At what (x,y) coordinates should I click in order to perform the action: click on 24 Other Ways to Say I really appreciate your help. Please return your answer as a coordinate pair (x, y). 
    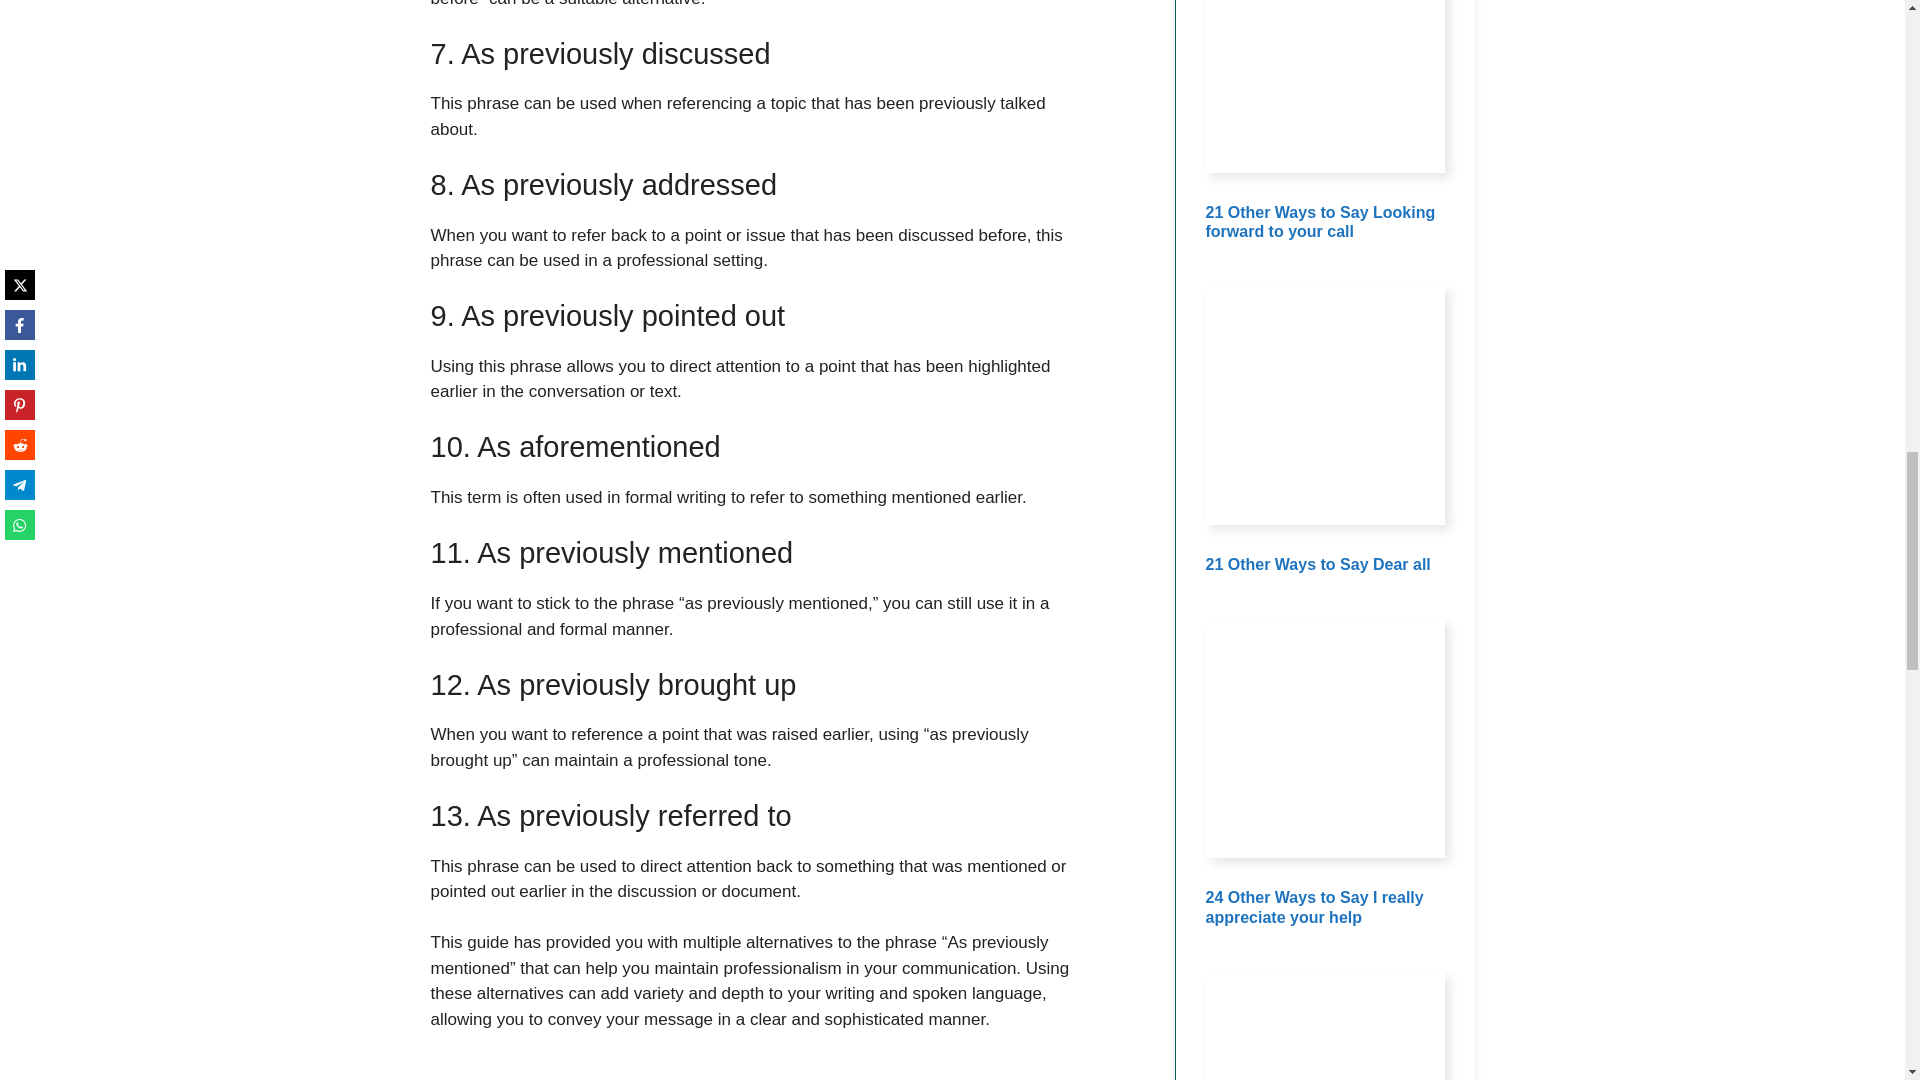
    Looking at the image, I should click on (1314, 906).